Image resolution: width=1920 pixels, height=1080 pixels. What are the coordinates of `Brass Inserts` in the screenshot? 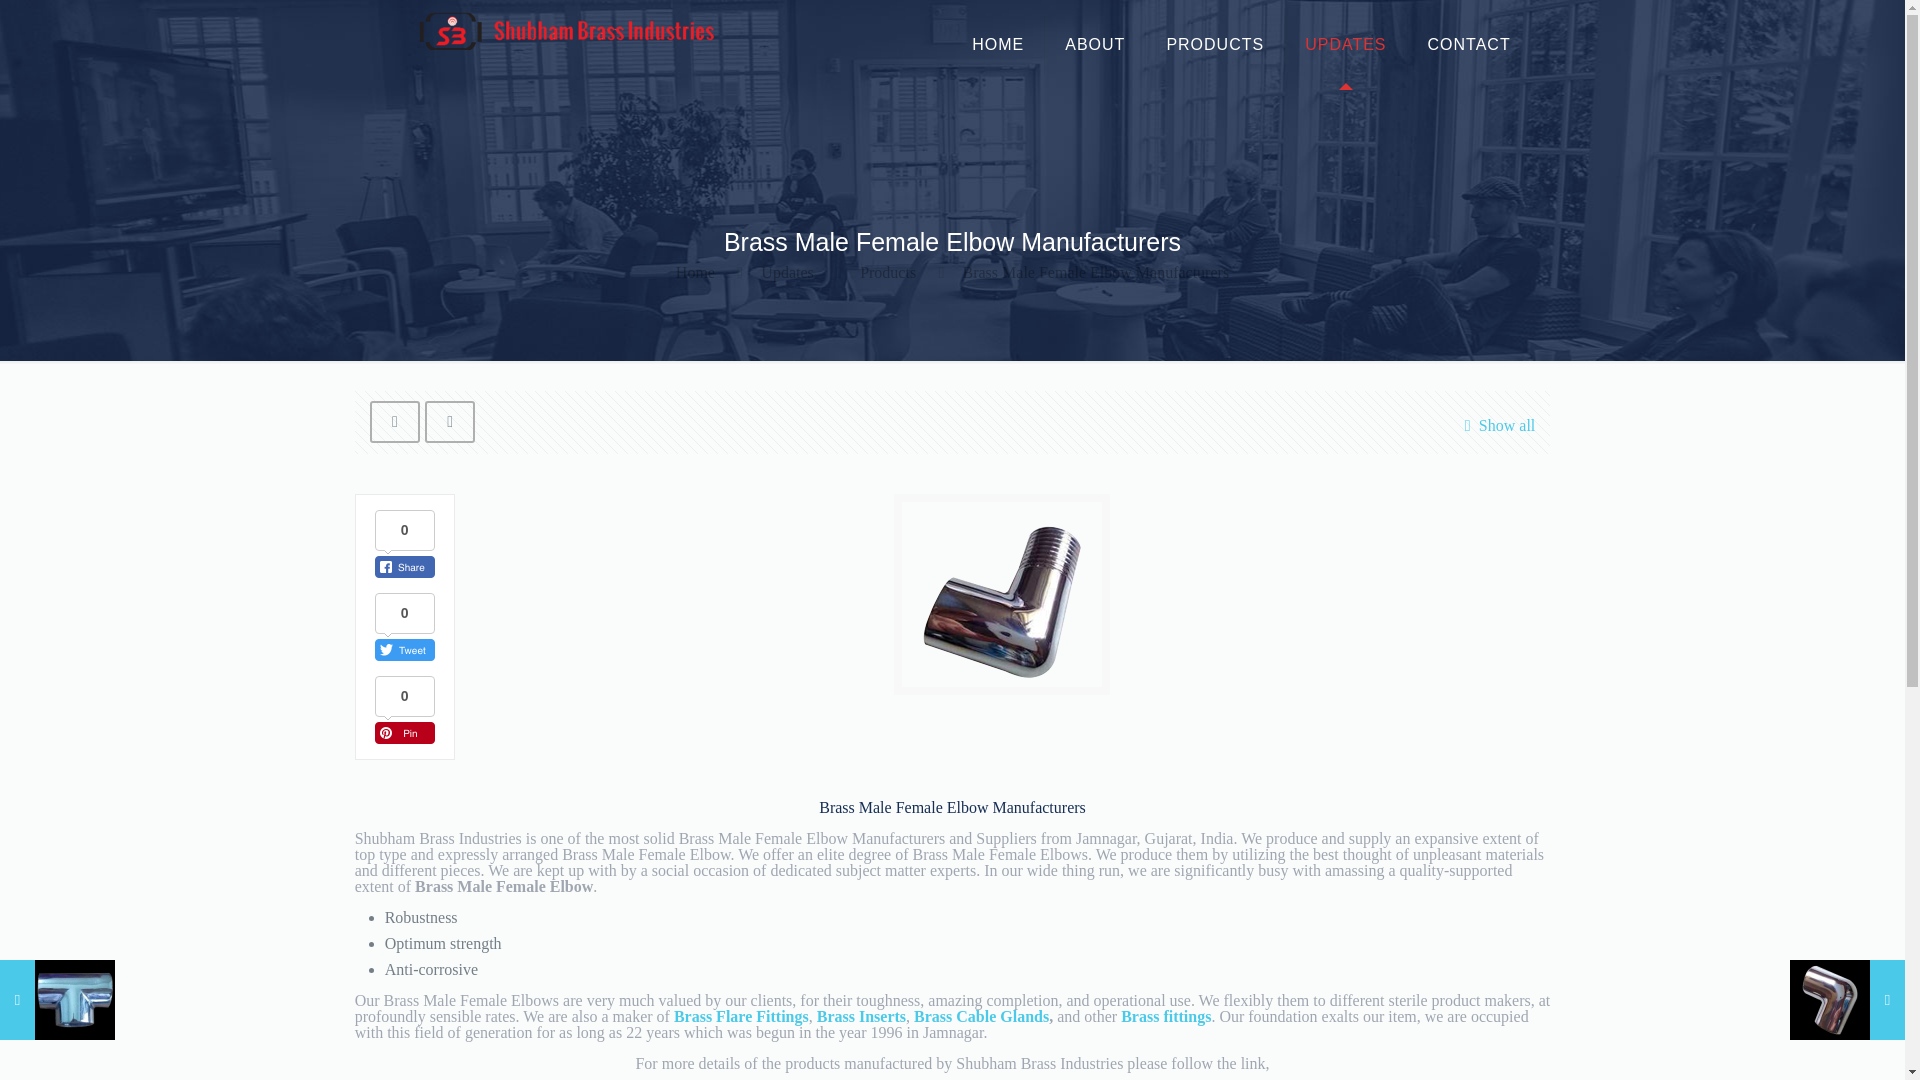 It's located at (862, 1016).